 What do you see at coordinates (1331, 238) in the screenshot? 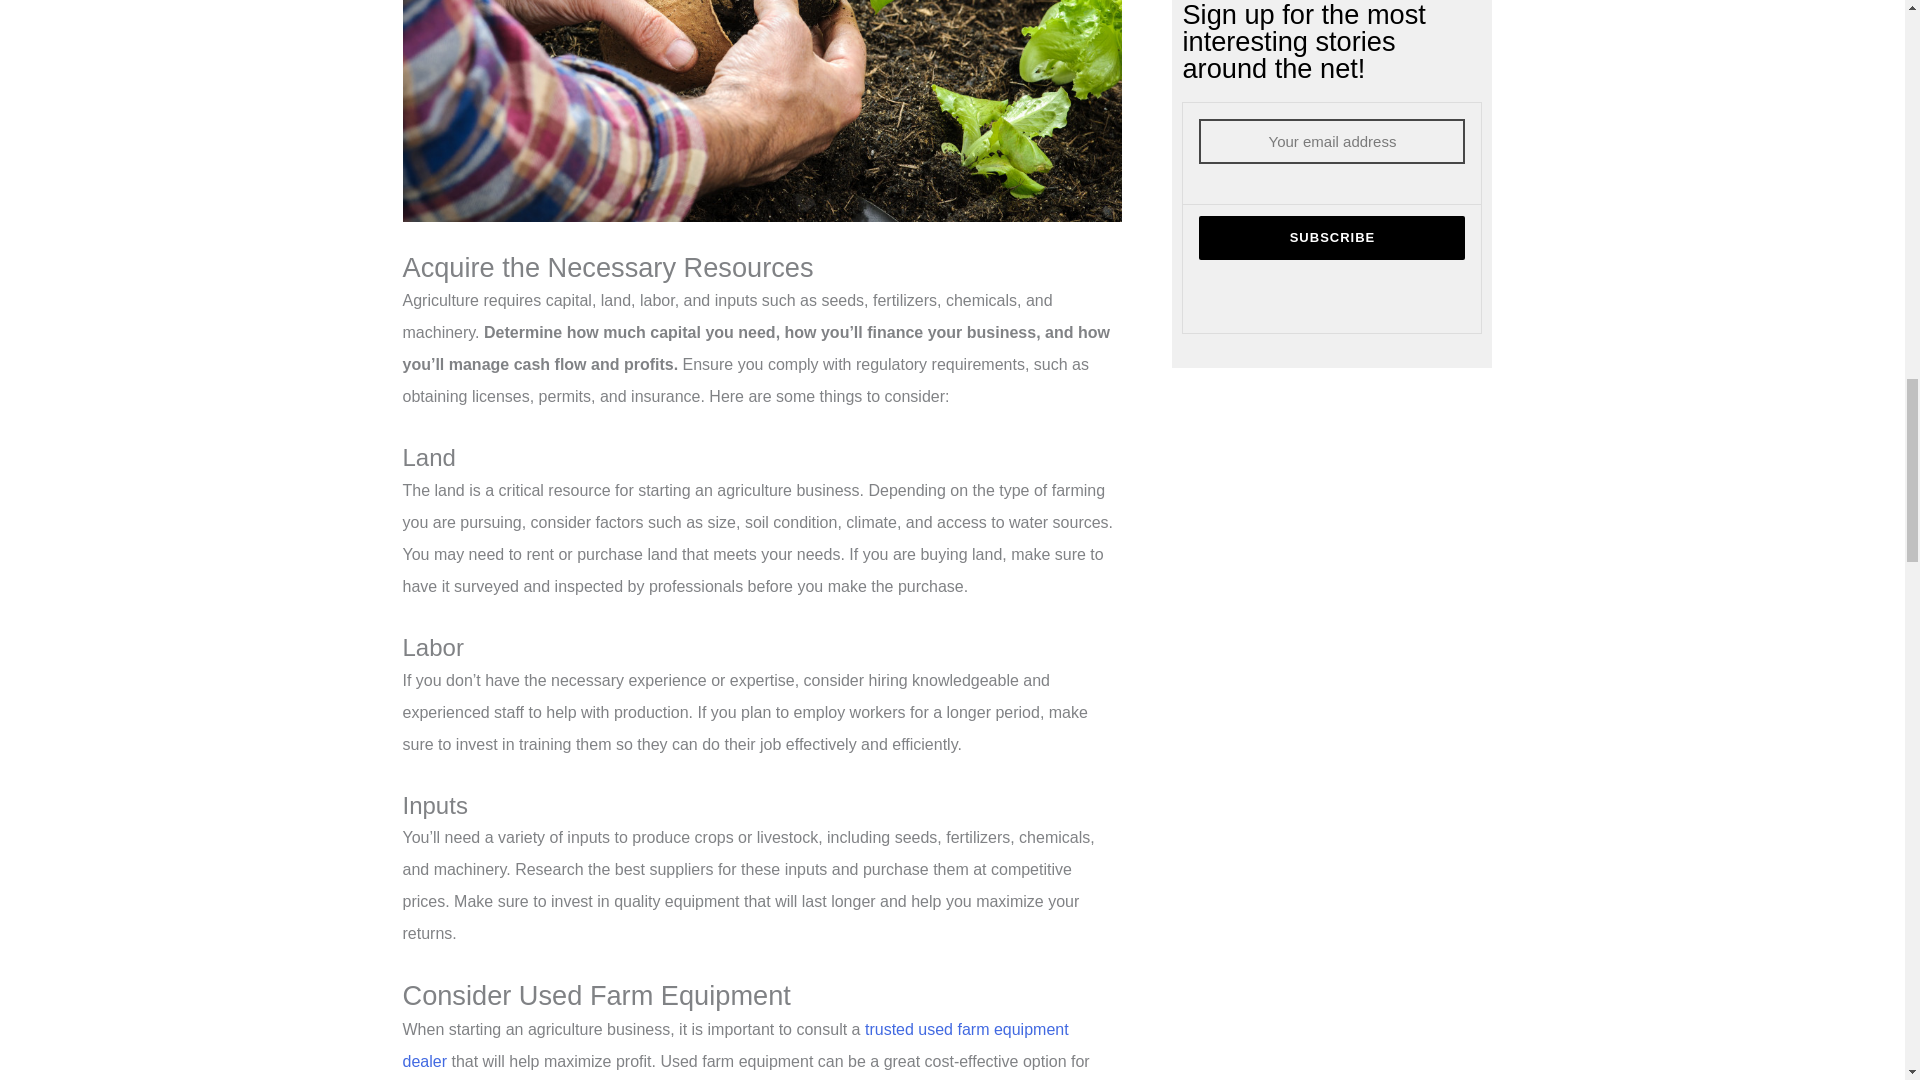
I see `Subscribe` at bounding box center [1331, 238].